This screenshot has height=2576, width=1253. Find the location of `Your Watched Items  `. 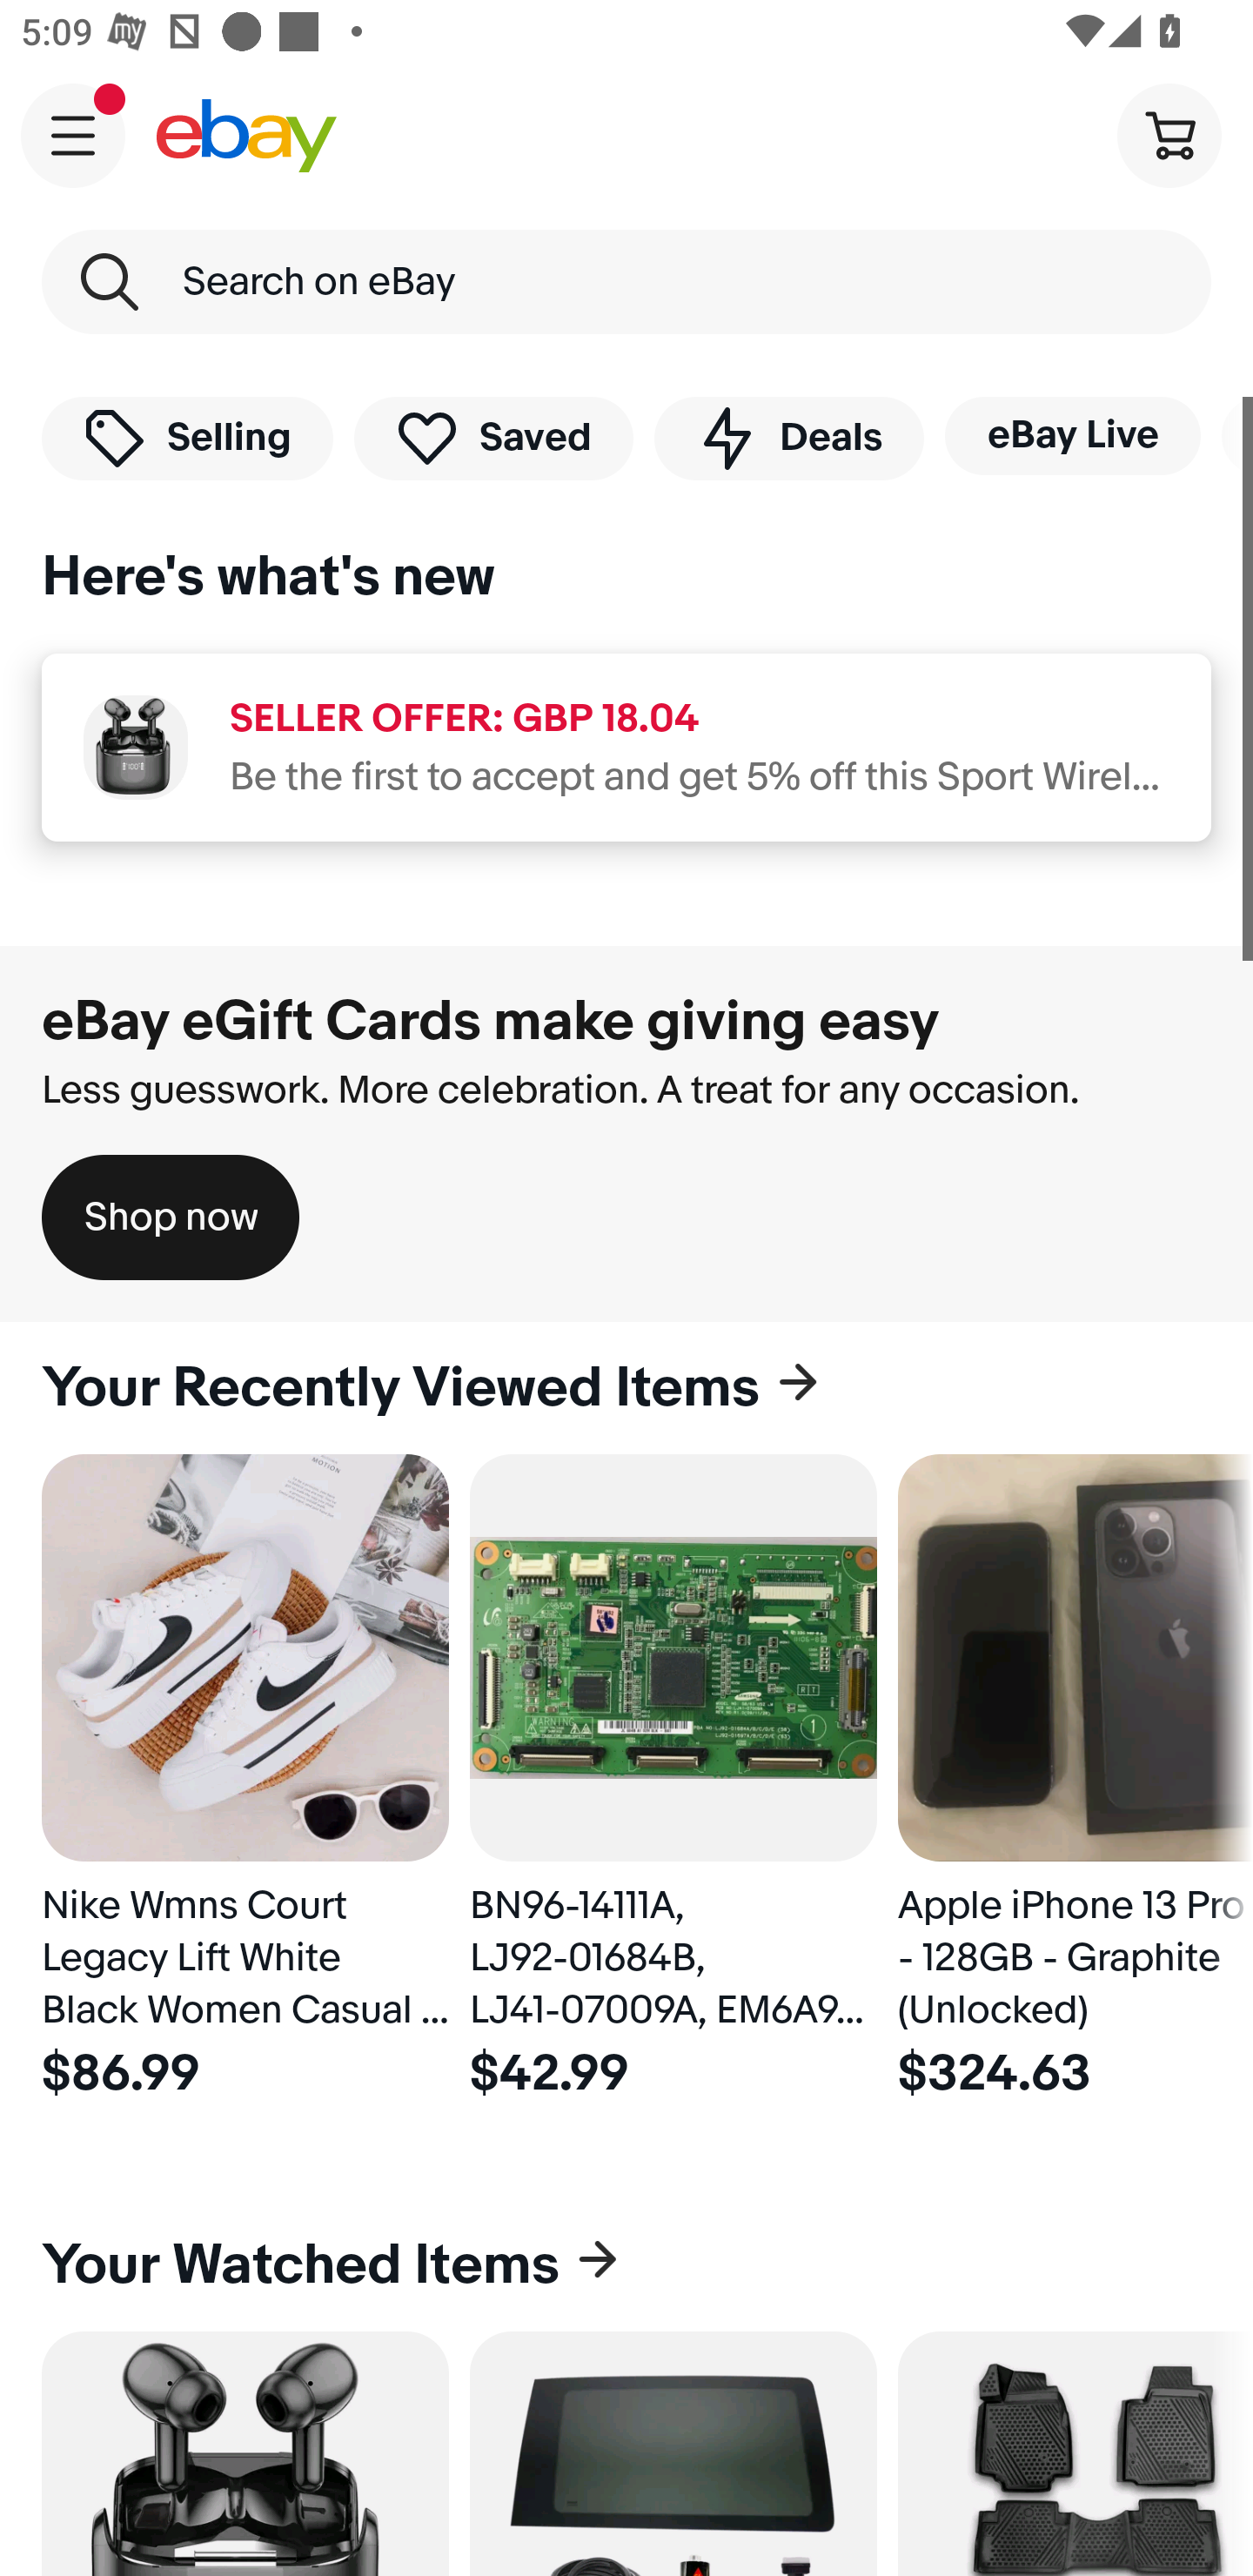

Your Watched Items   is located at coordinates (626, 2264).